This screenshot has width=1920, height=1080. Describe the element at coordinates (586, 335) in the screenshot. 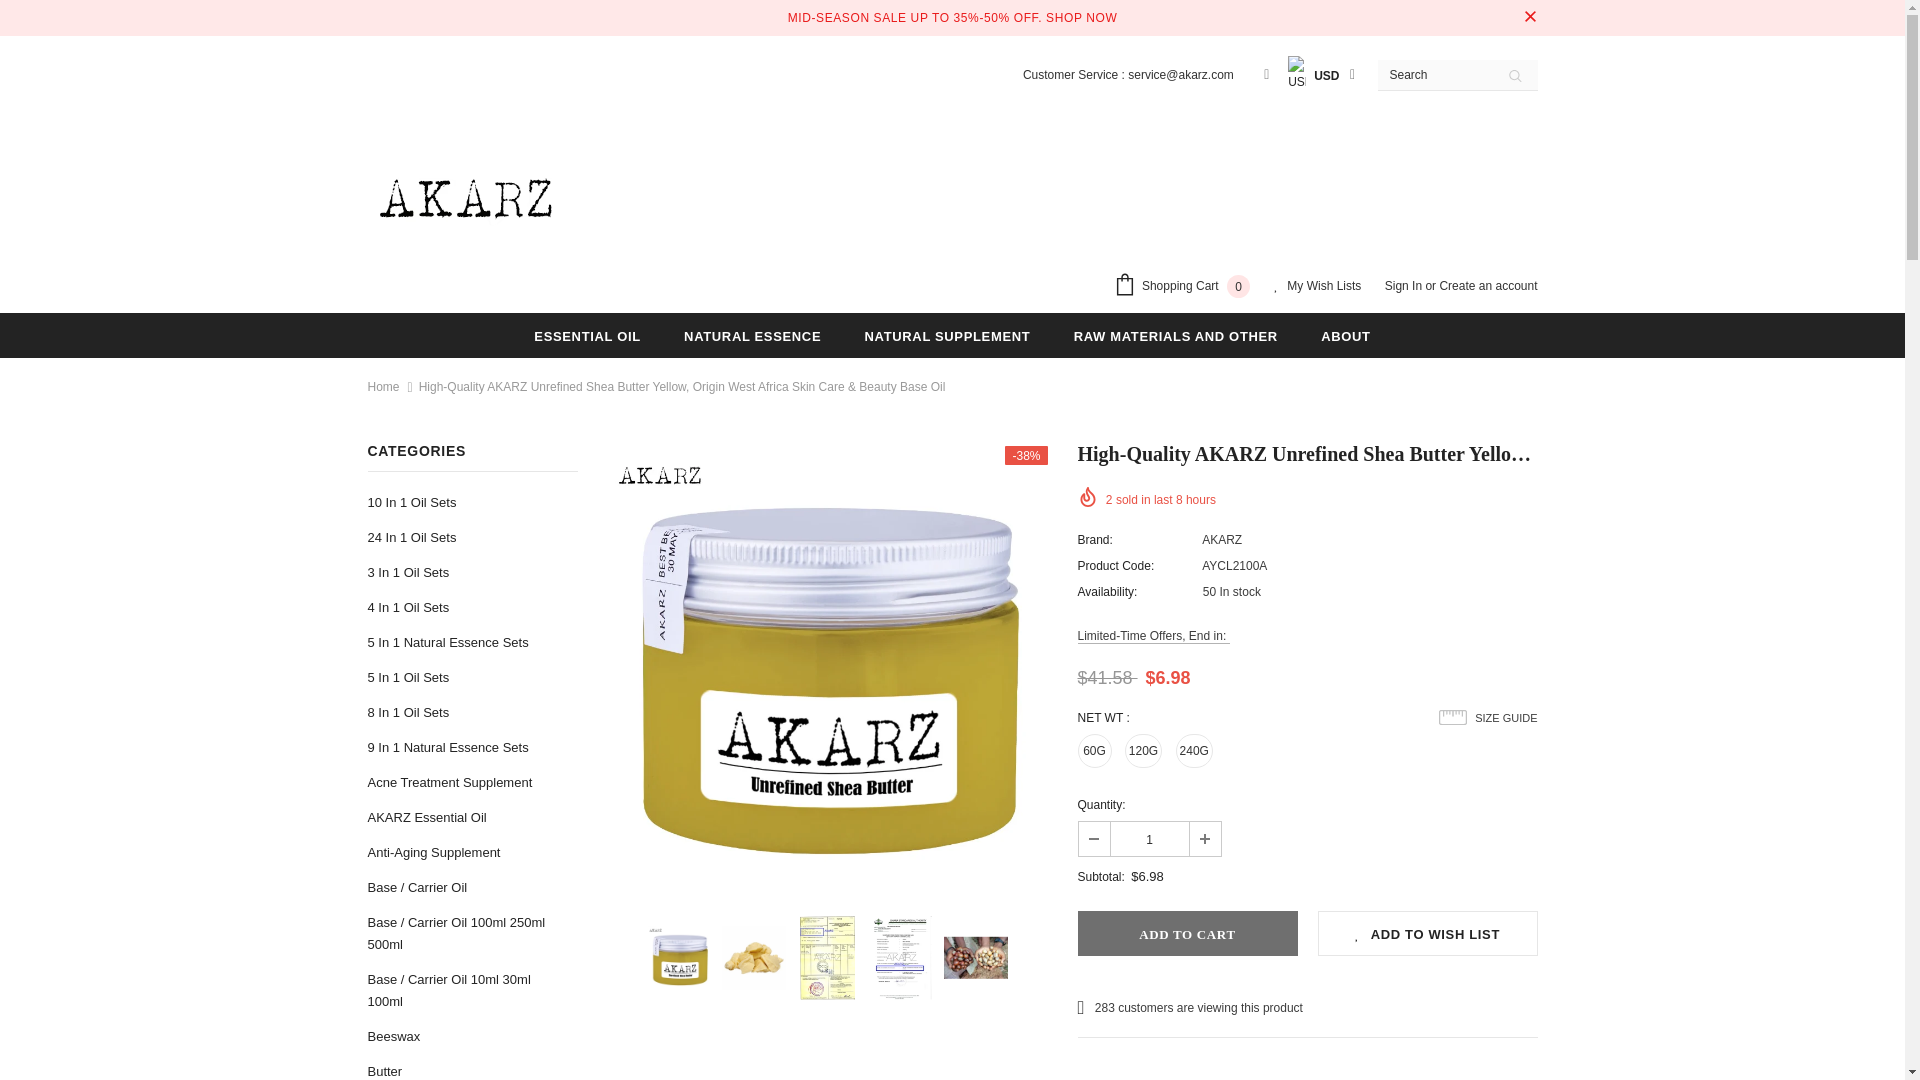

I see `ESSENTIAL OIL` at that location.